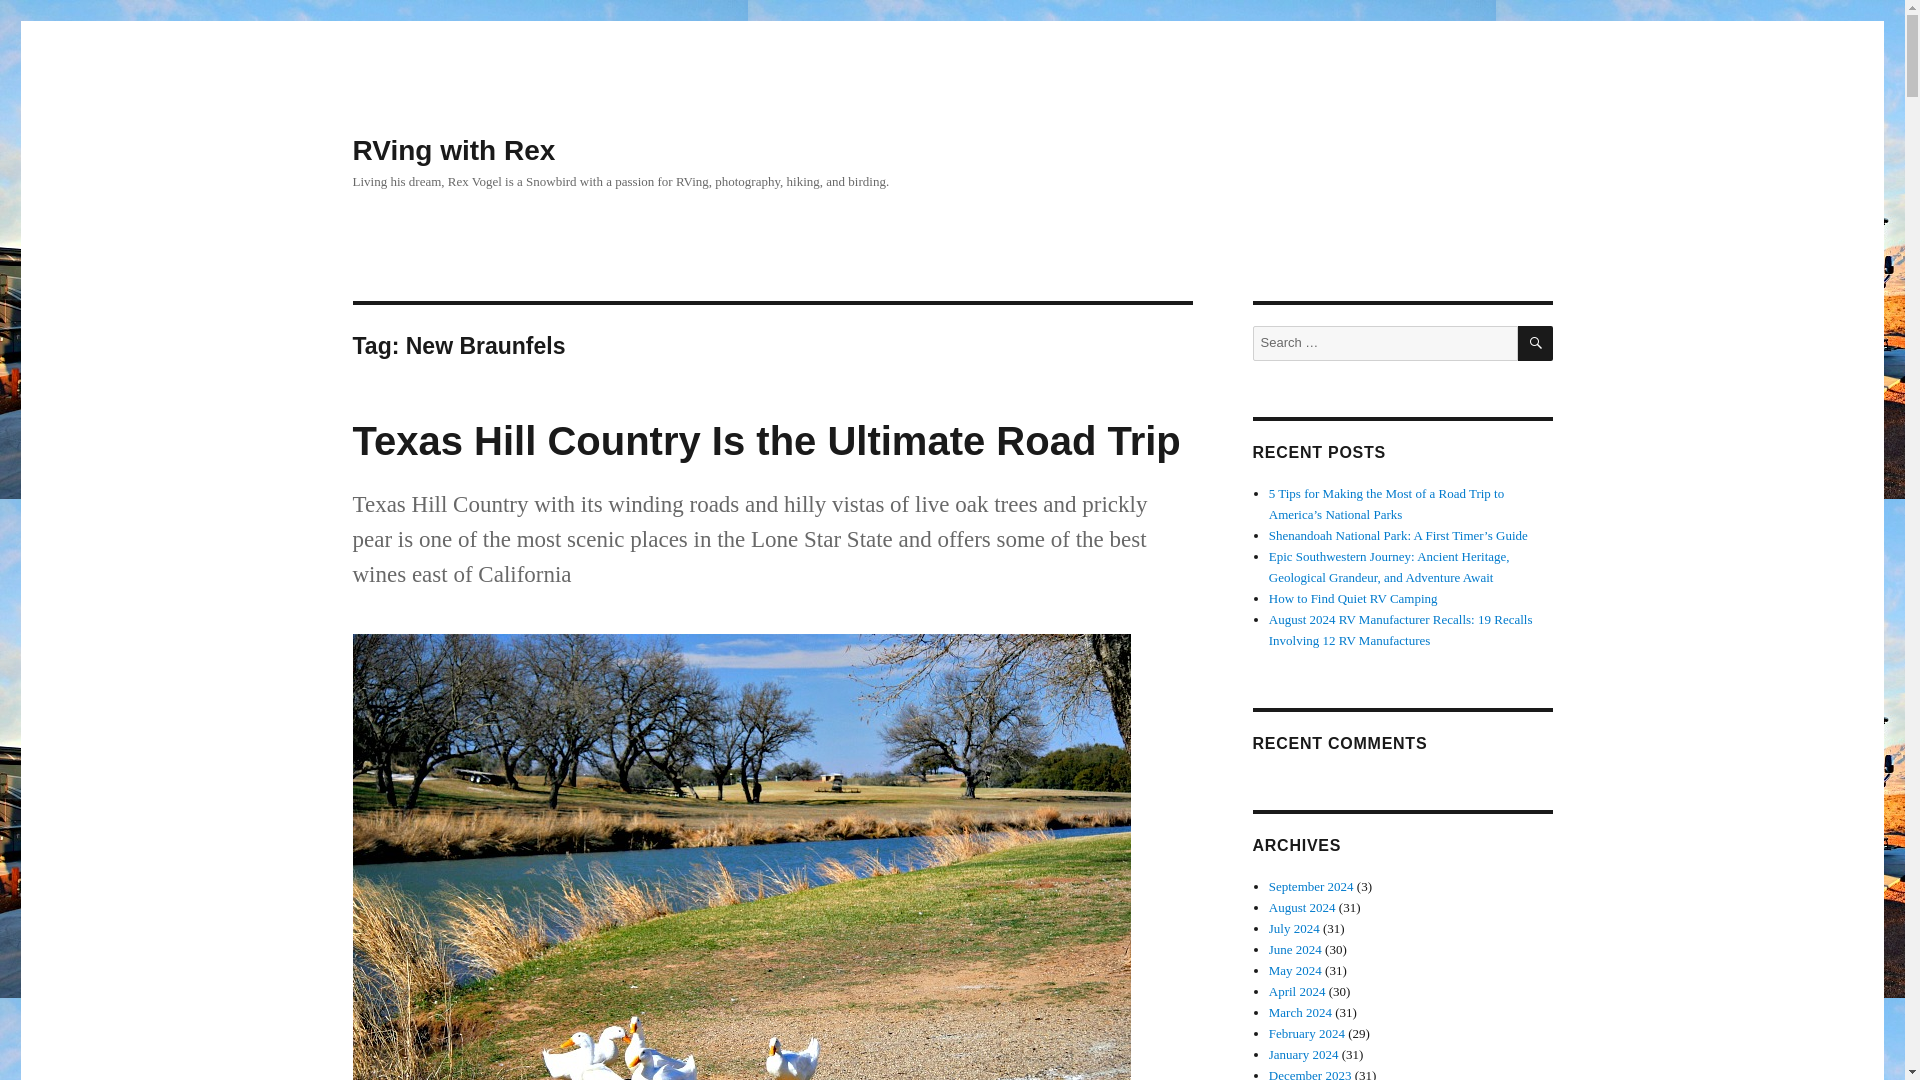 Image resolution: width=1920 pixels, height=1080 pixels. Describe the element at coordinates (1296, 948) in the screenshot. I see `June 2024` at that location.